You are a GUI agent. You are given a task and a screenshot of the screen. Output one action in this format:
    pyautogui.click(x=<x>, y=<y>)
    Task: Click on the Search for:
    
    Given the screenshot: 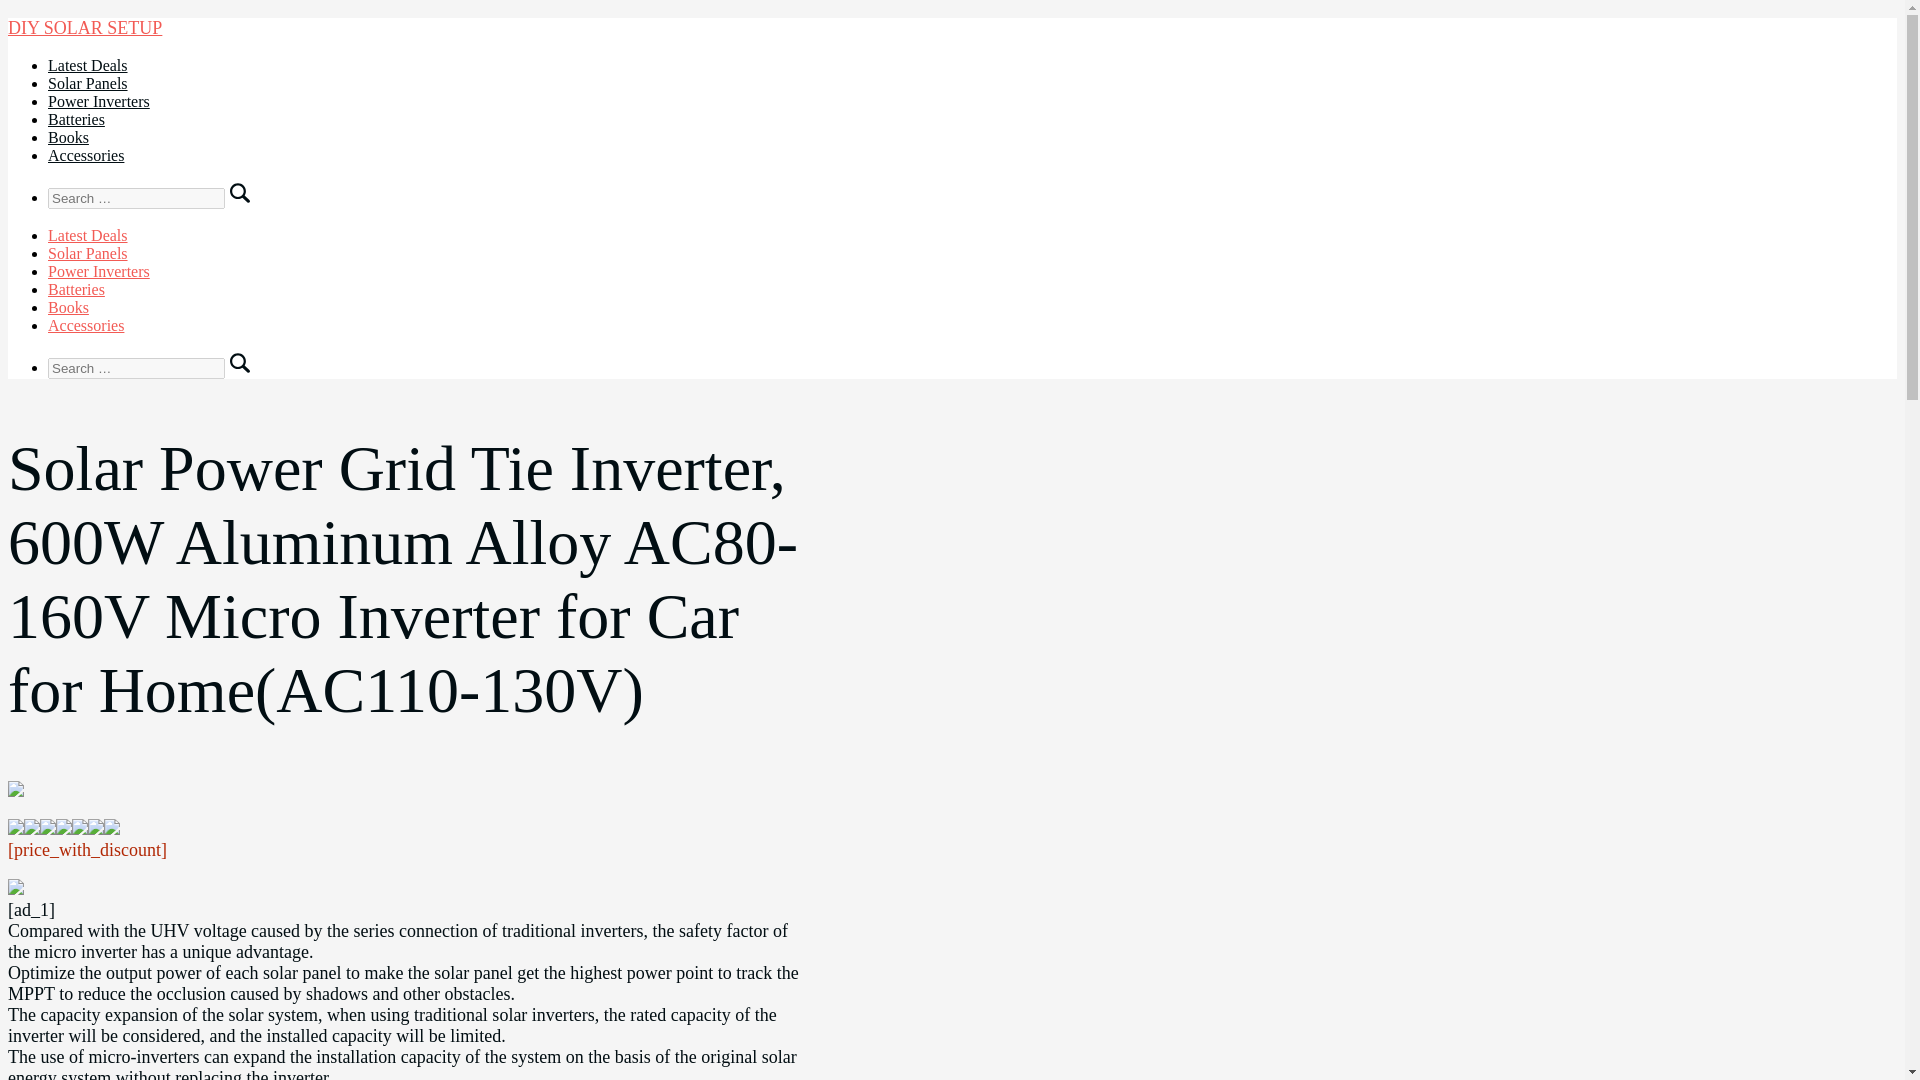 What is the action you would take?
    pyautogui.click(x=136, y=368)
    